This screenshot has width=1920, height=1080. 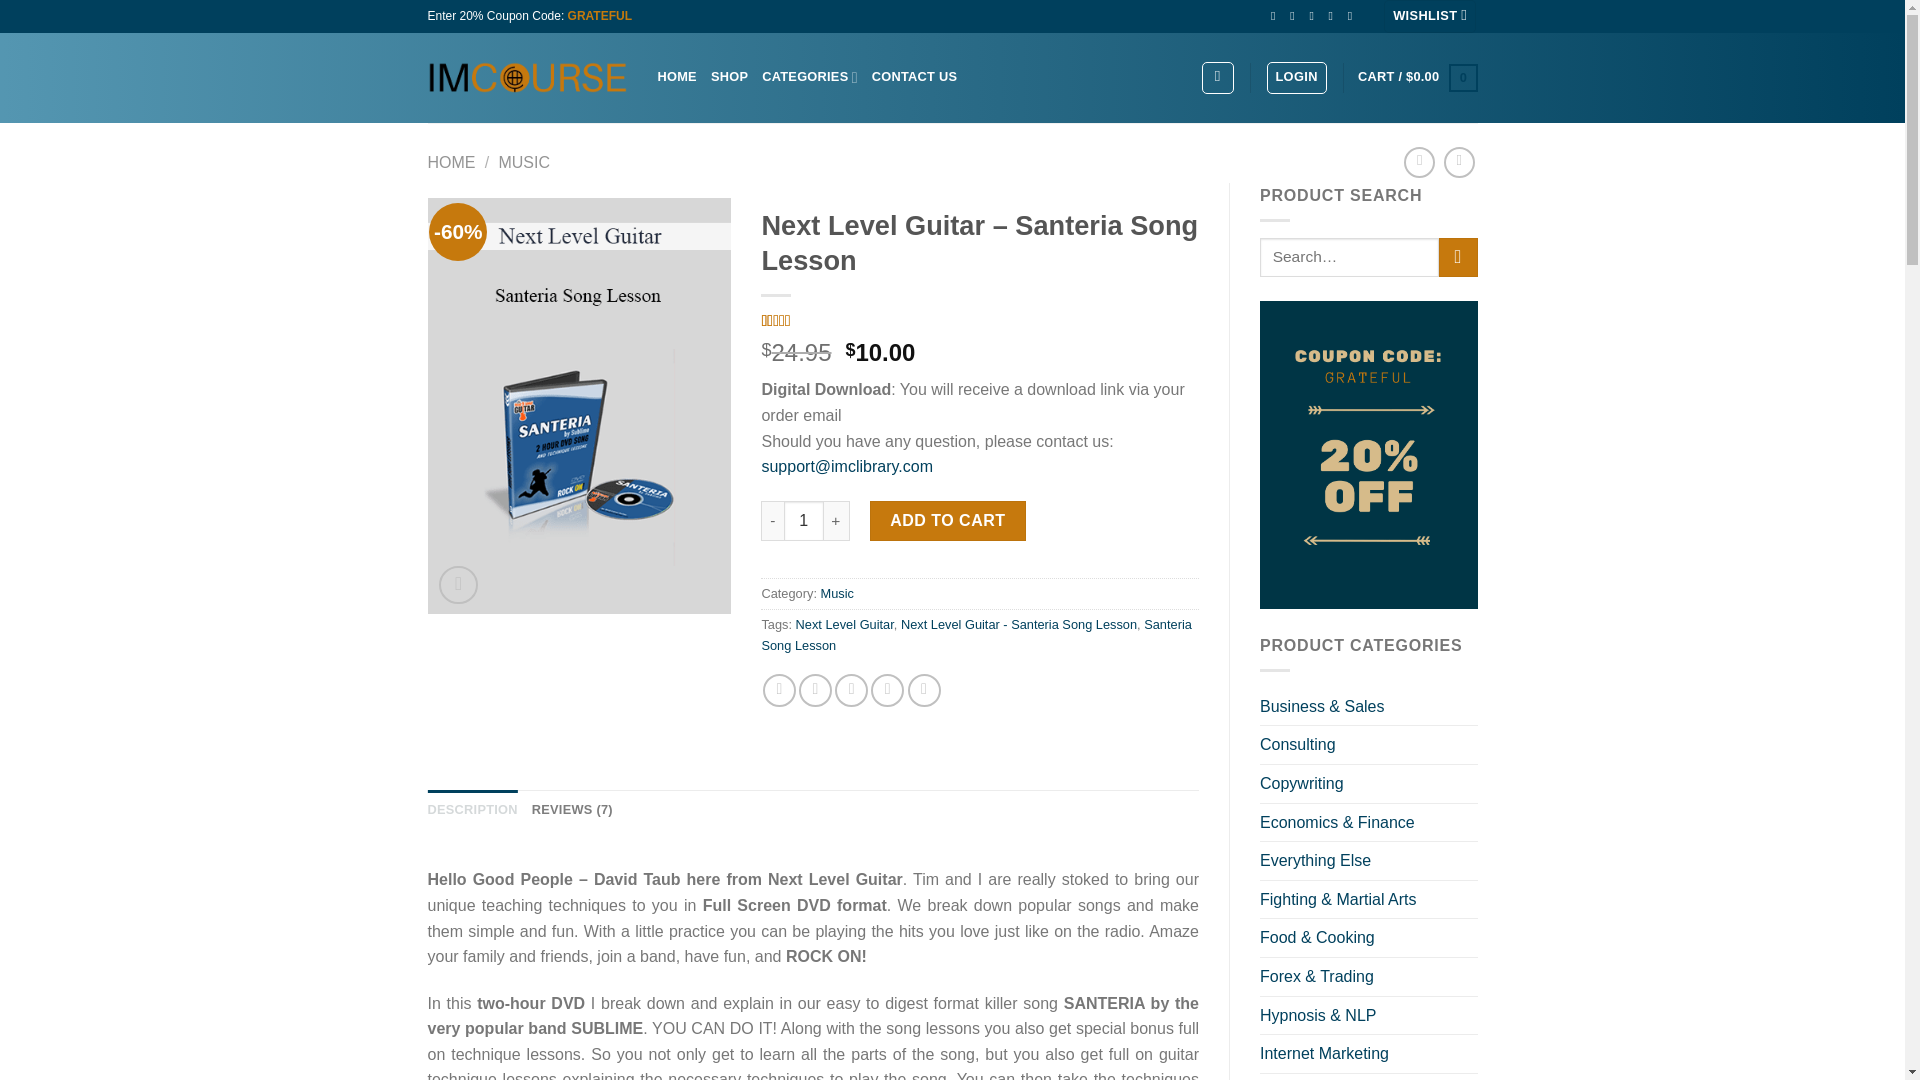 I want to click on HOME, so click(x=677, y=77).